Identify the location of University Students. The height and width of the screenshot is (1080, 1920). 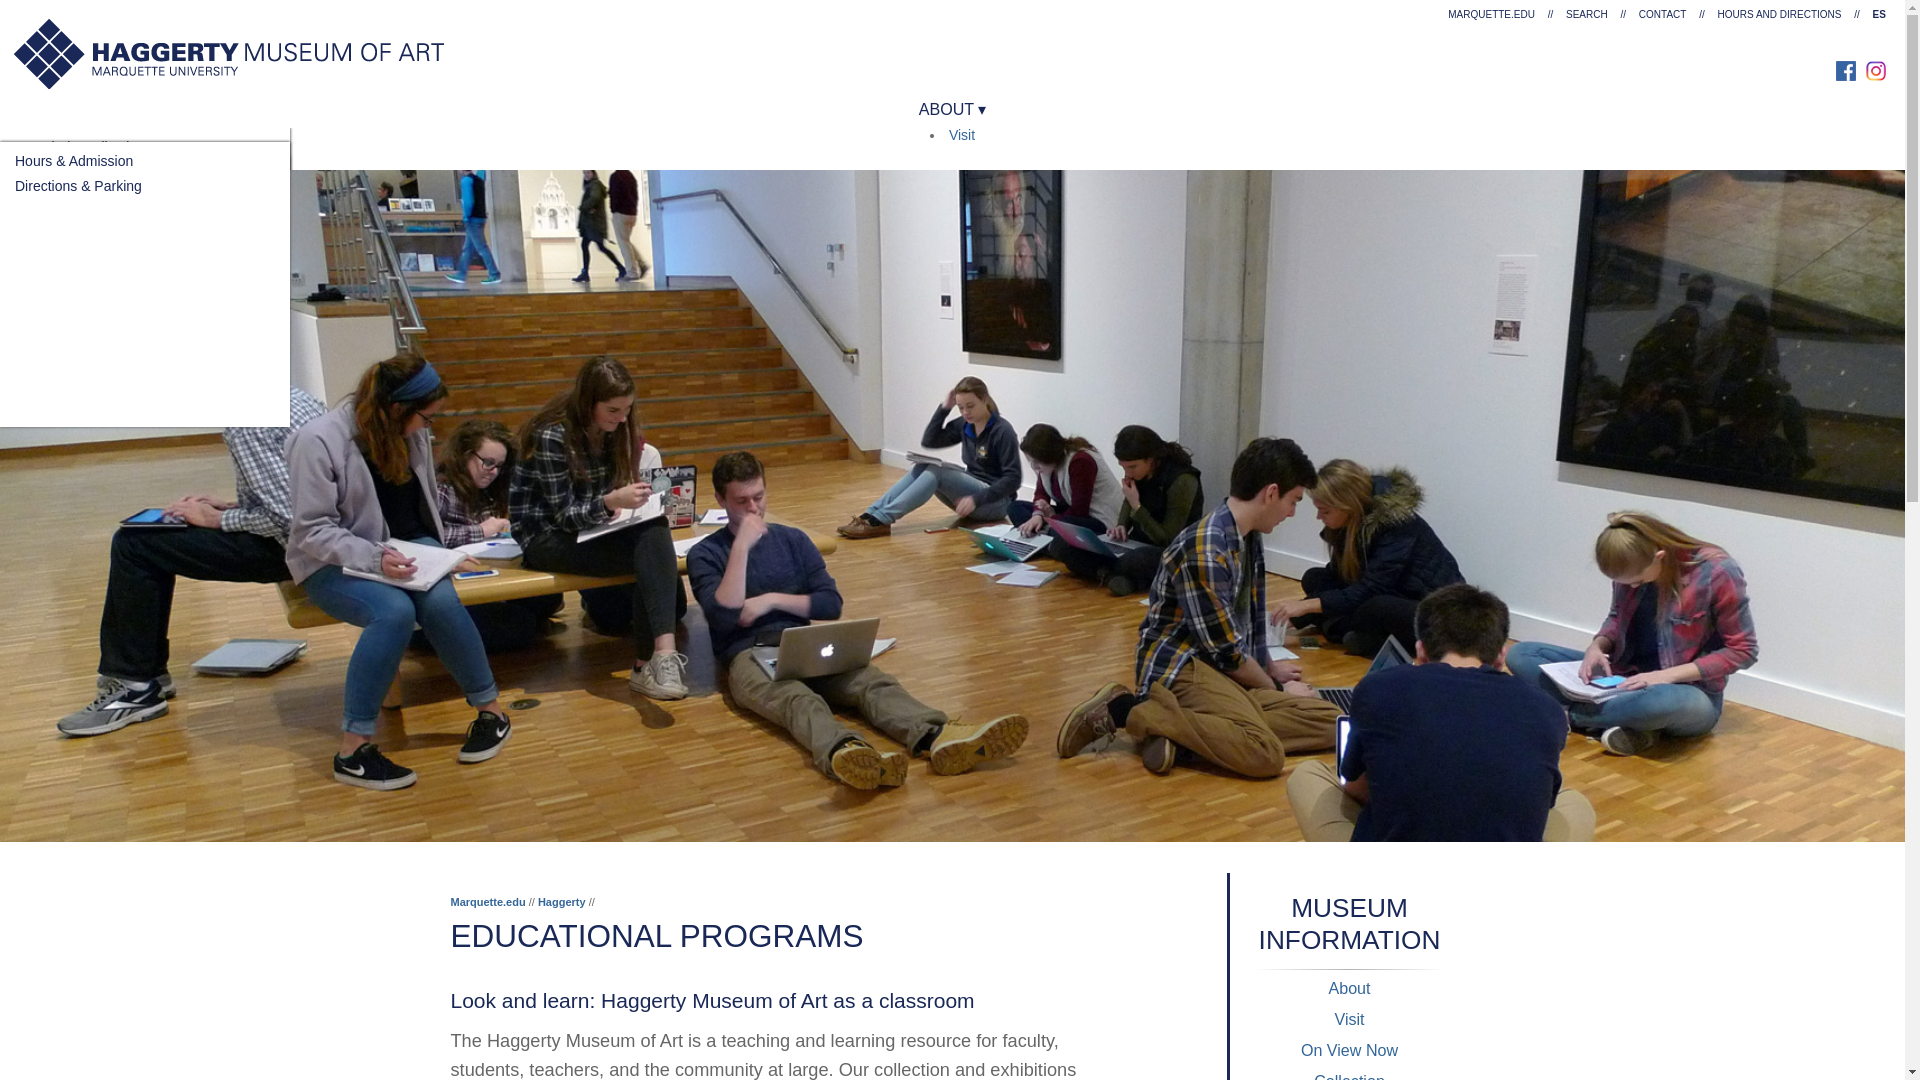
(76, 186).